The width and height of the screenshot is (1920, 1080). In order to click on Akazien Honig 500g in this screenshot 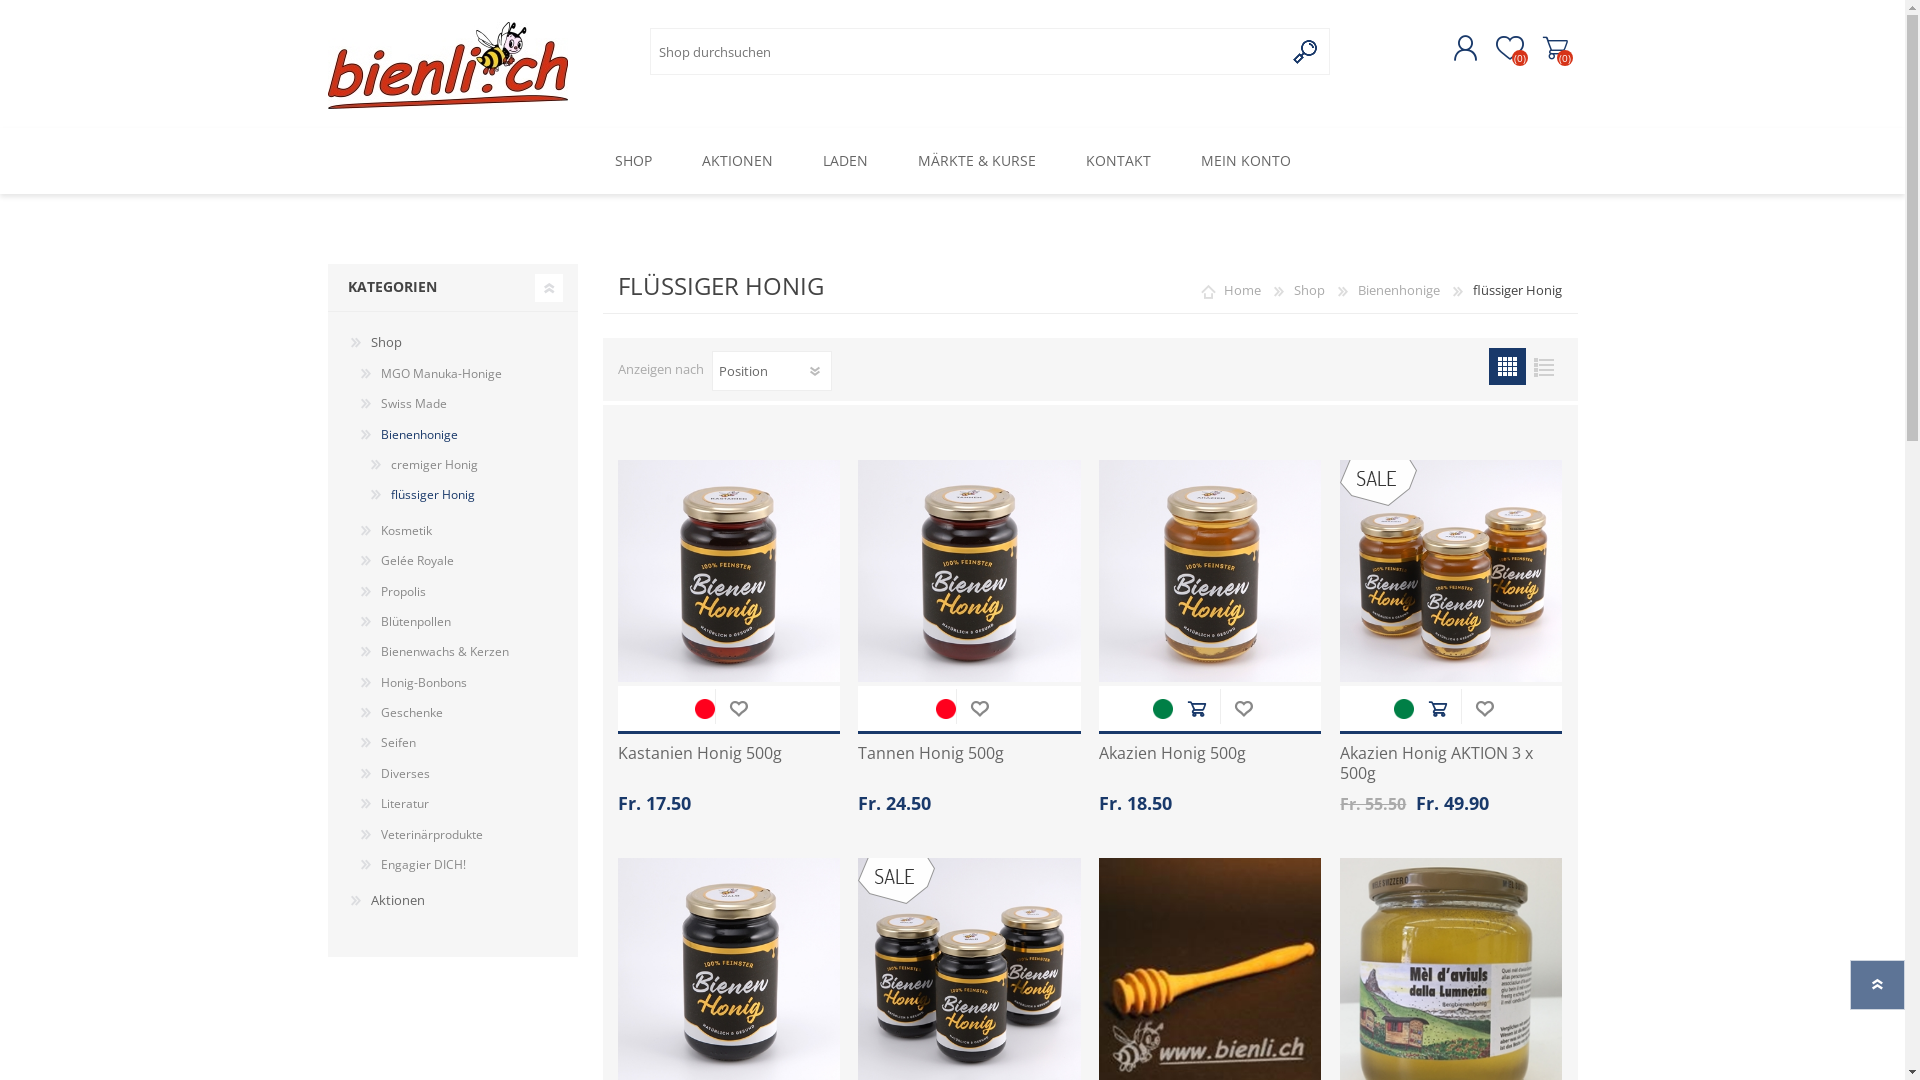, I will do `click(1210, 754)`.